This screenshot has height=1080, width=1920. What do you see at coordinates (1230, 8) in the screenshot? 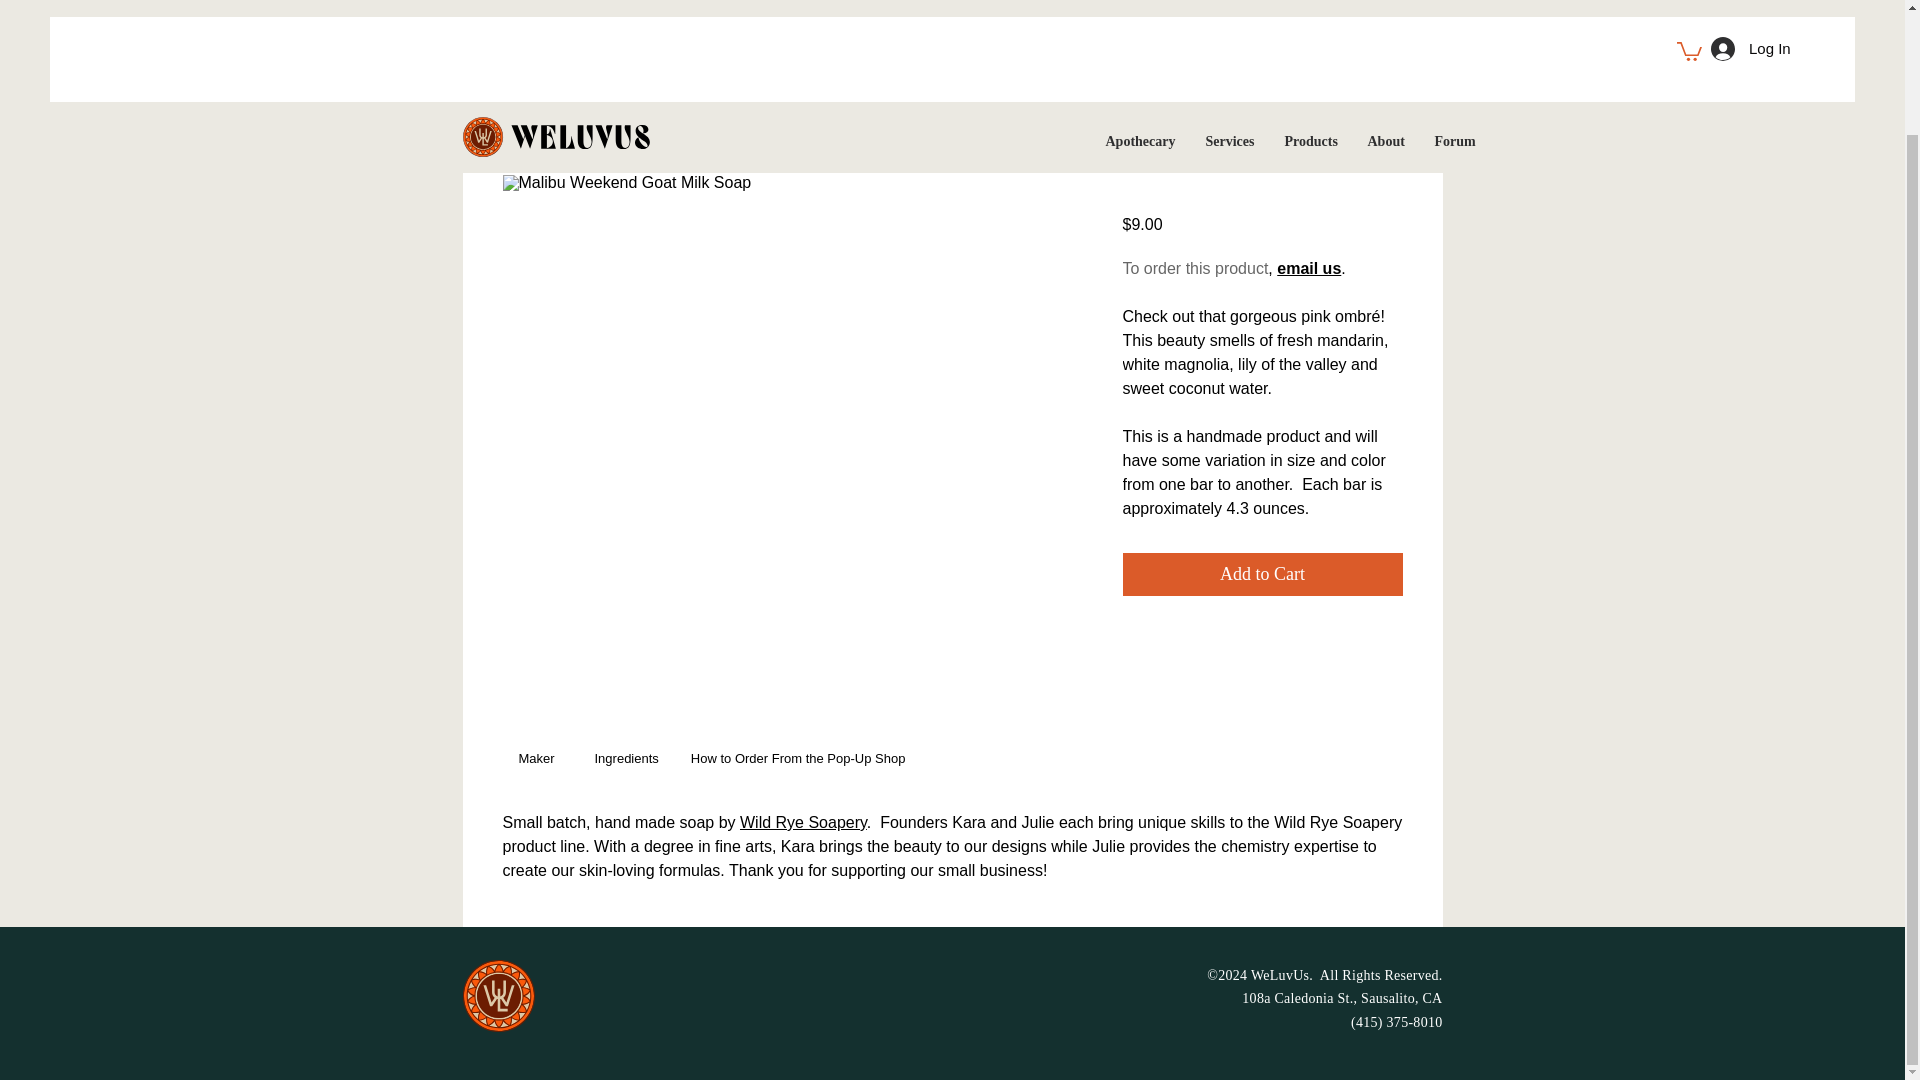
I see `Services` at bounding box center [1230, 8].